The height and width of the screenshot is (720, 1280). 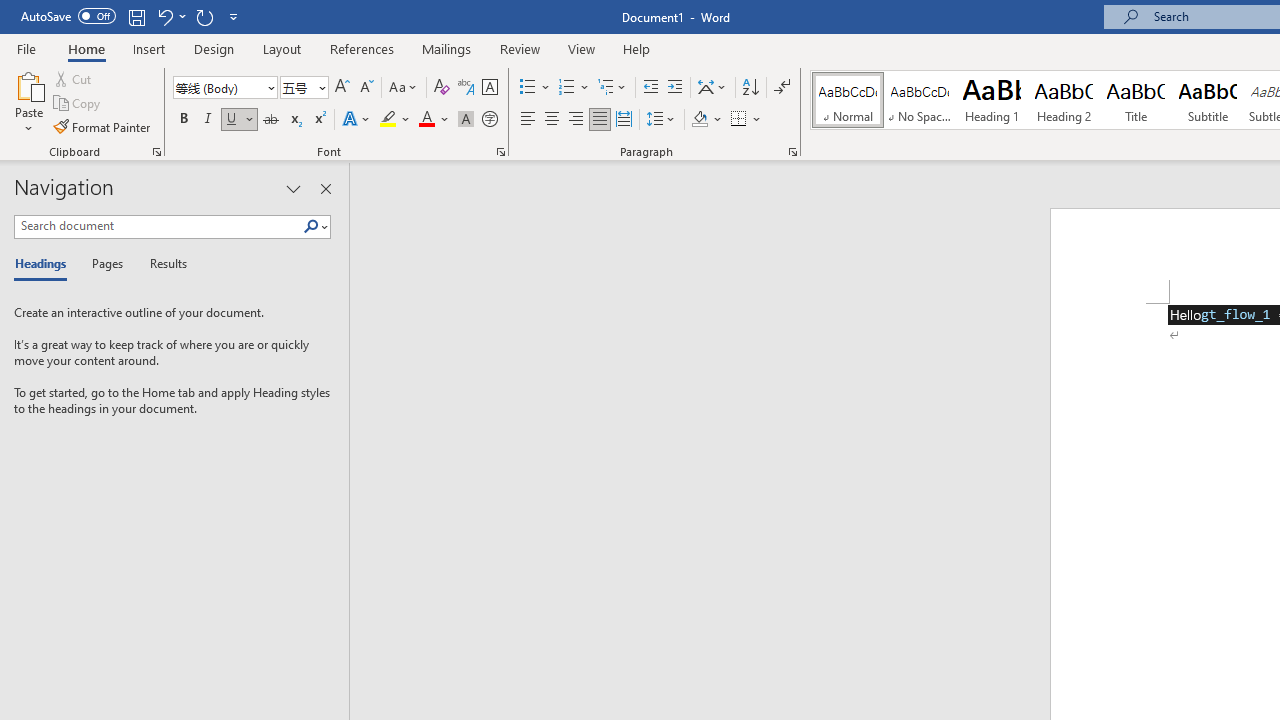 I want to click on Headings, so click(x=45, y=264).